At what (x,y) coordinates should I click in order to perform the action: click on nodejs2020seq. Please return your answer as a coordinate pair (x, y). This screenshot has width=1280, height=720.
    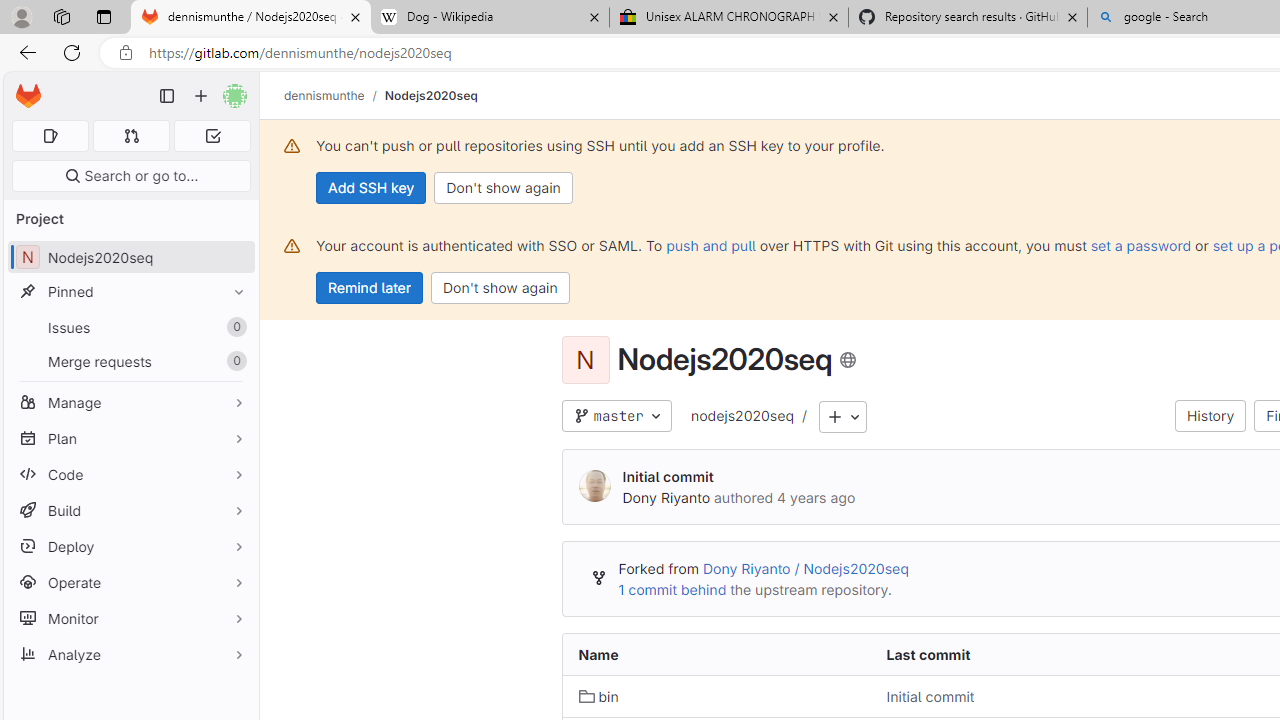
    Looking at the image, I should click on (741, 417).